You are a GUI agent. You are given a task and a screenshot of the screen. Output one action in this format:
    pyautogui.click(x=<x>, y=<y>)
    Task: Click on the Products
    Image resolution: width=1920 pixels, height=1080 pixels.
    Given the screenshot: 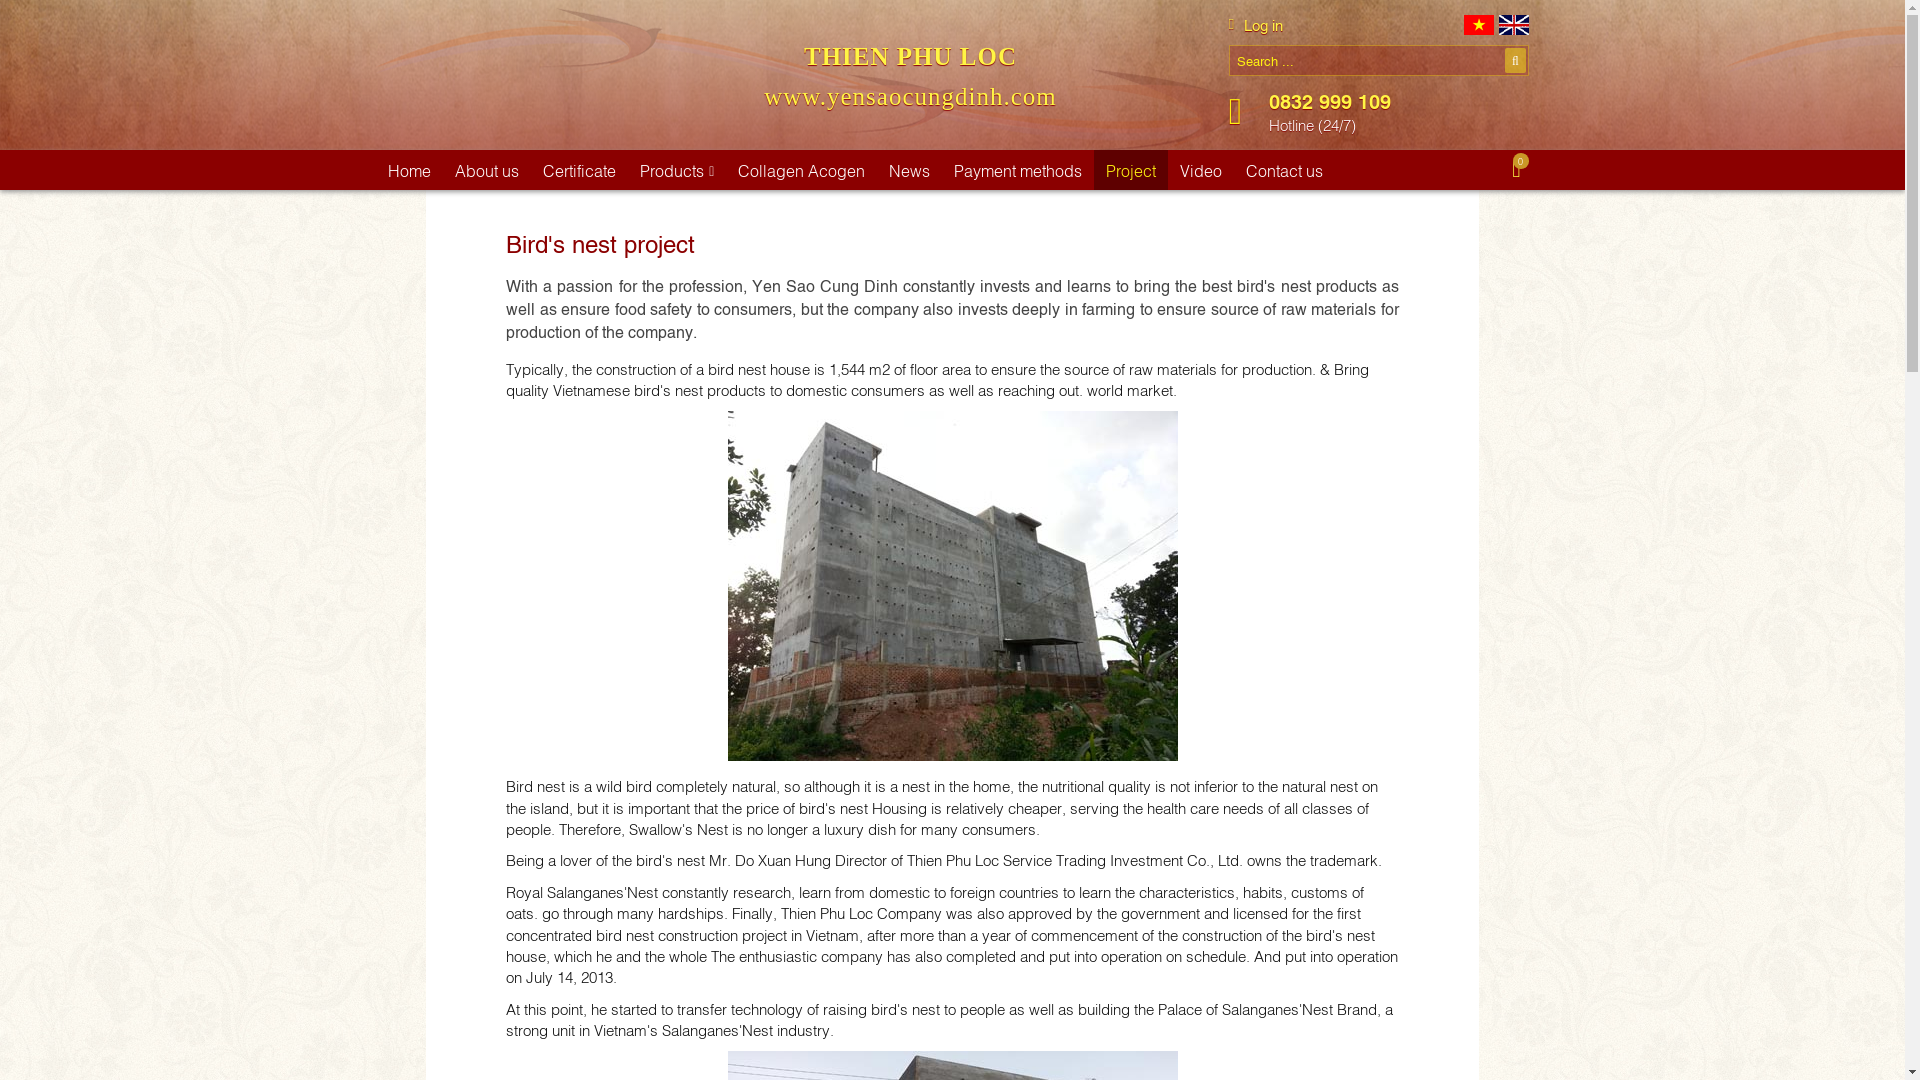 What is the action you would take?
    pyautogui.click(x=676, y=170)
    